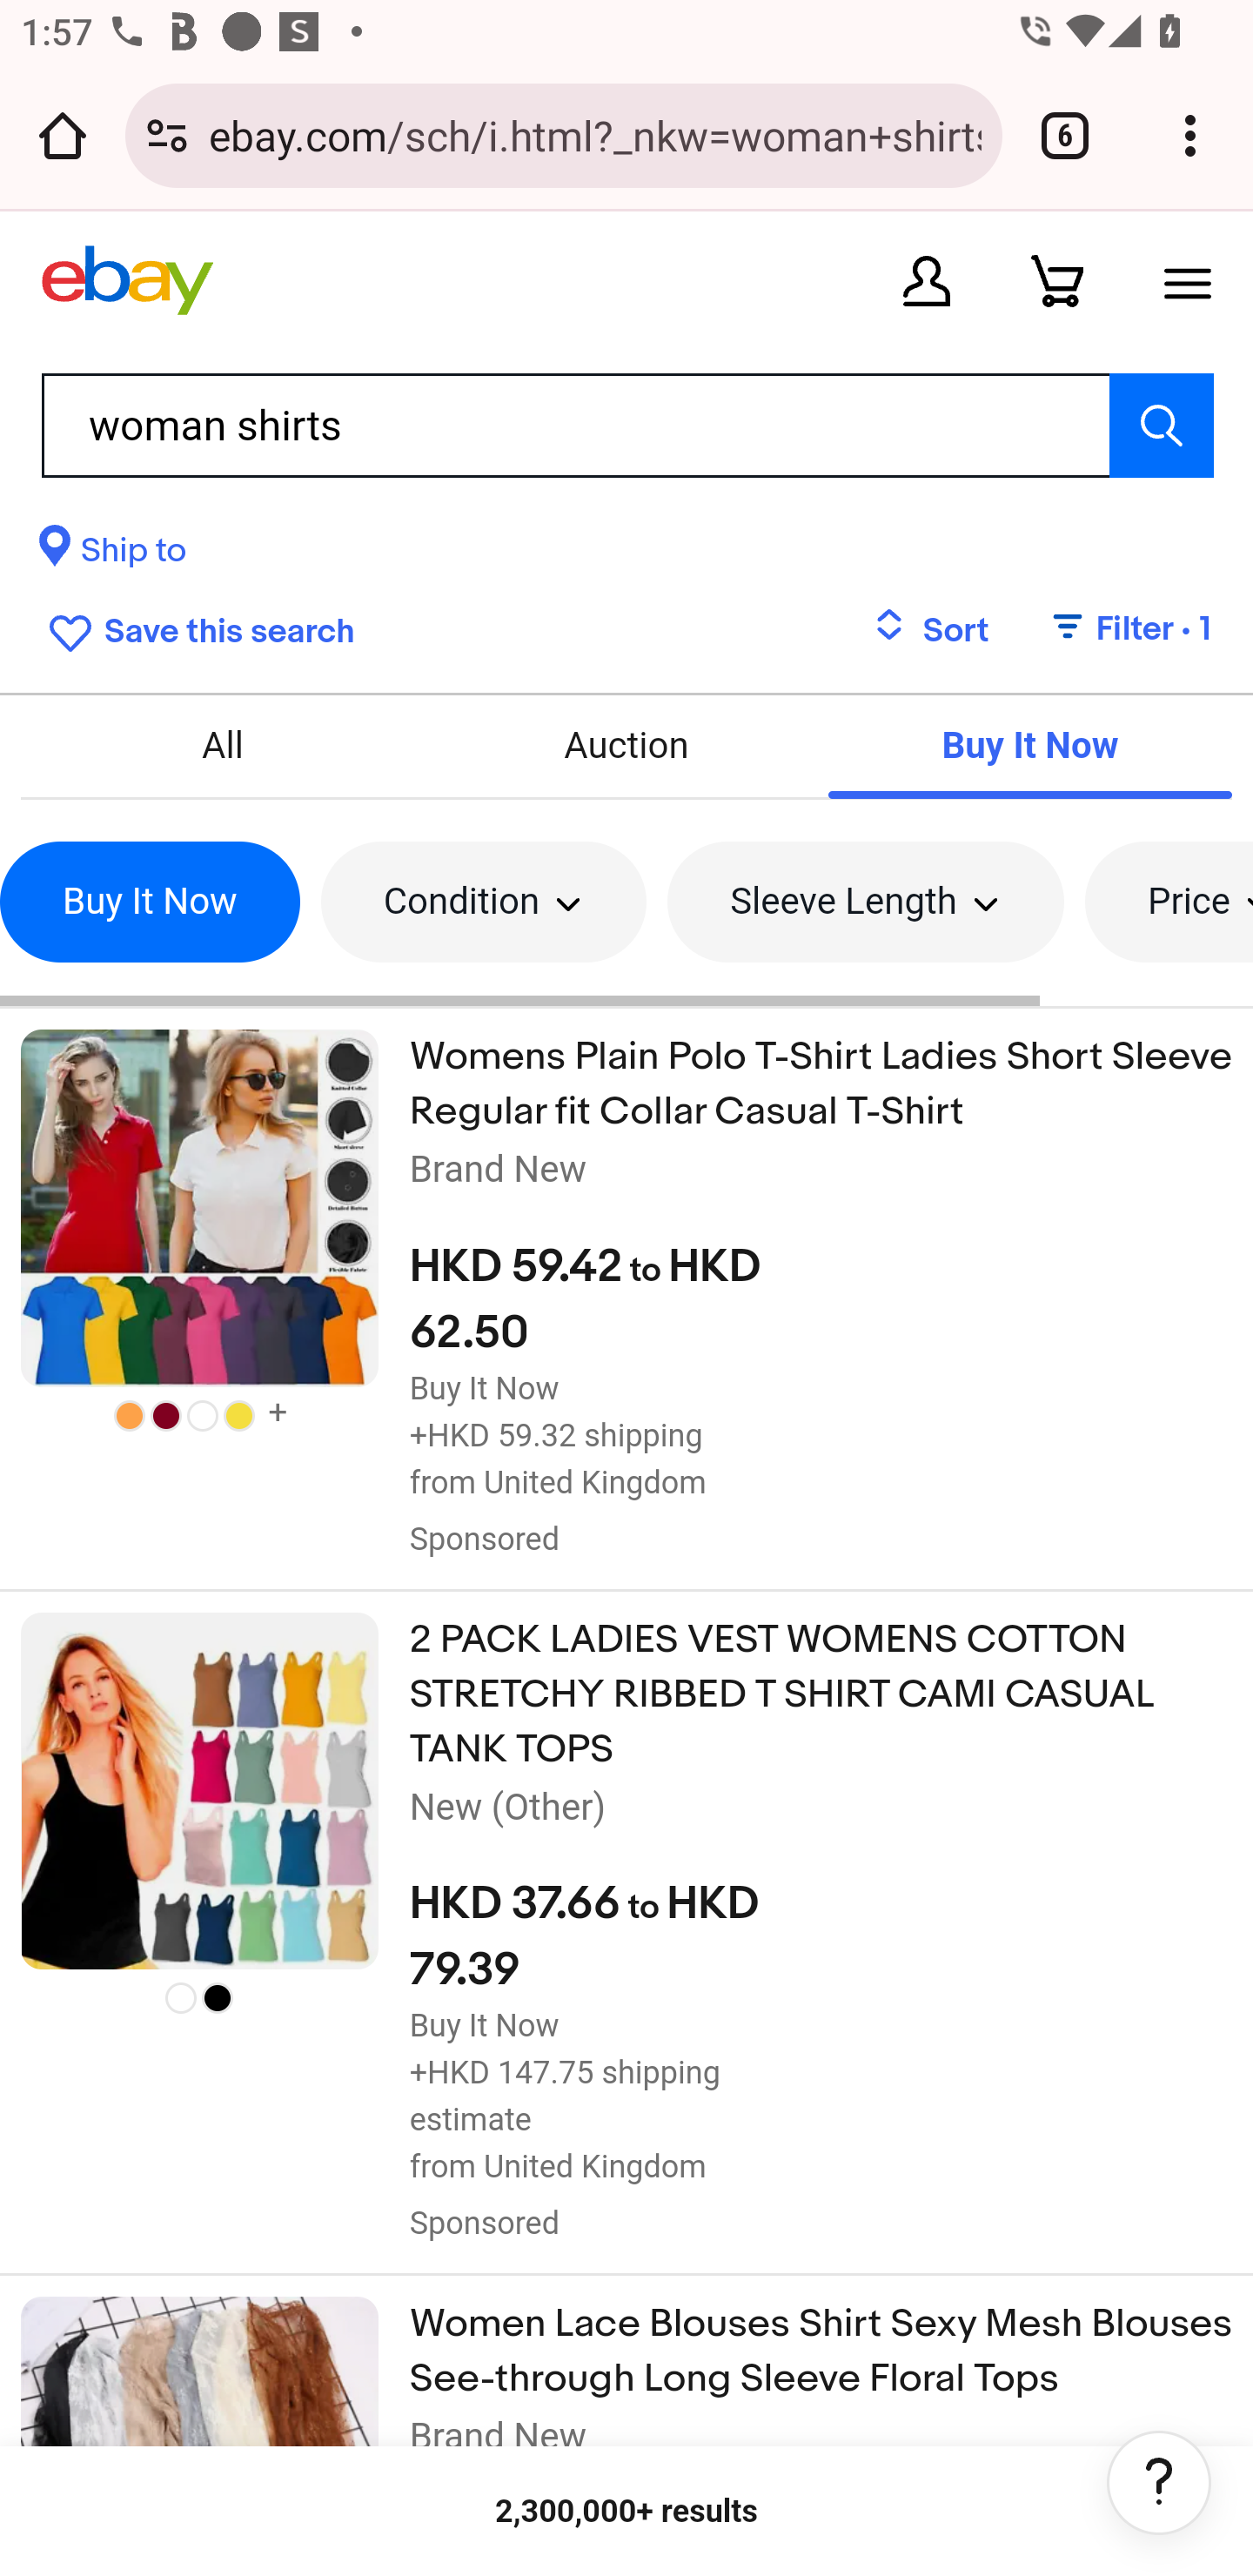 Image resolution: width=1253 pixels, height=2576 pixels. What do you see at coordinates (626, 745) in the screenshot?
I see `Auction` at bounding box center [626, 745].